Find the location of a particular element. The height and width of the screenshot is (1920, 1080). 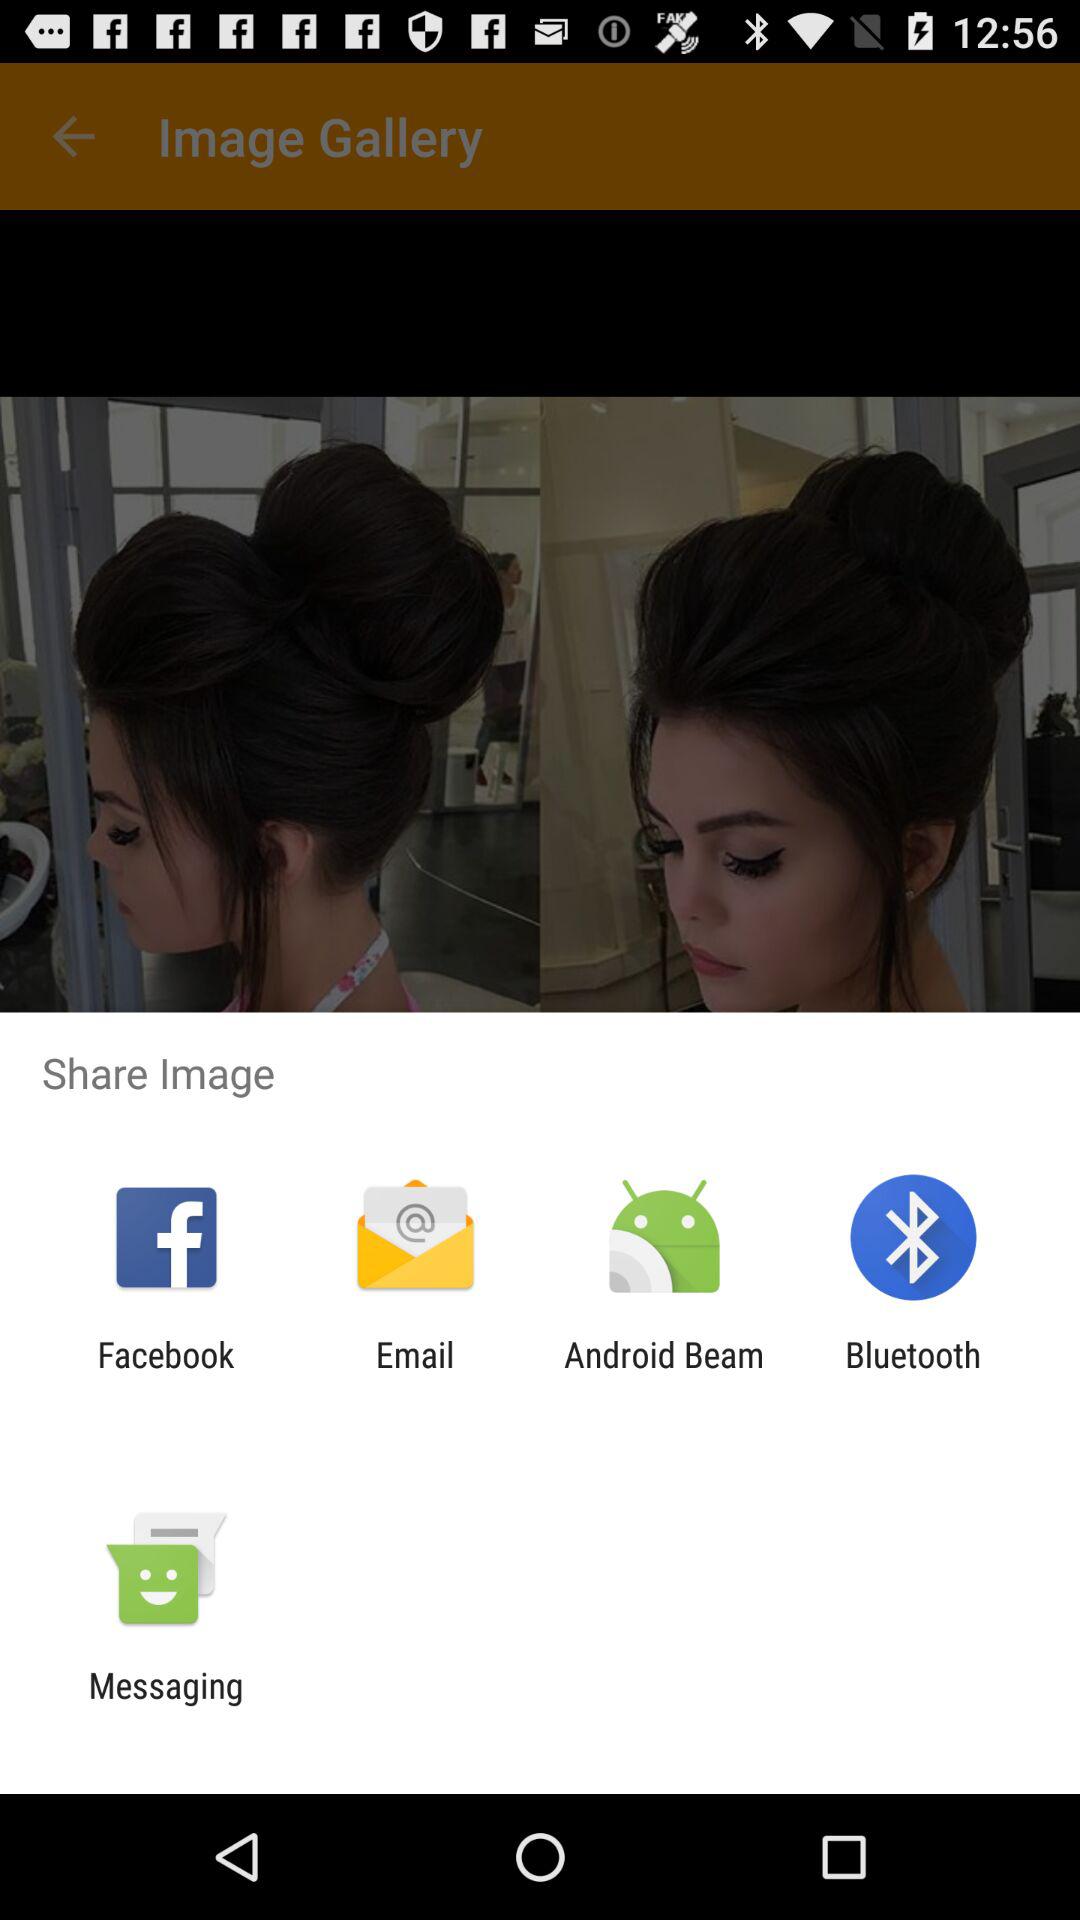

turn on the android beam app is located at coordinates (664, 1375).